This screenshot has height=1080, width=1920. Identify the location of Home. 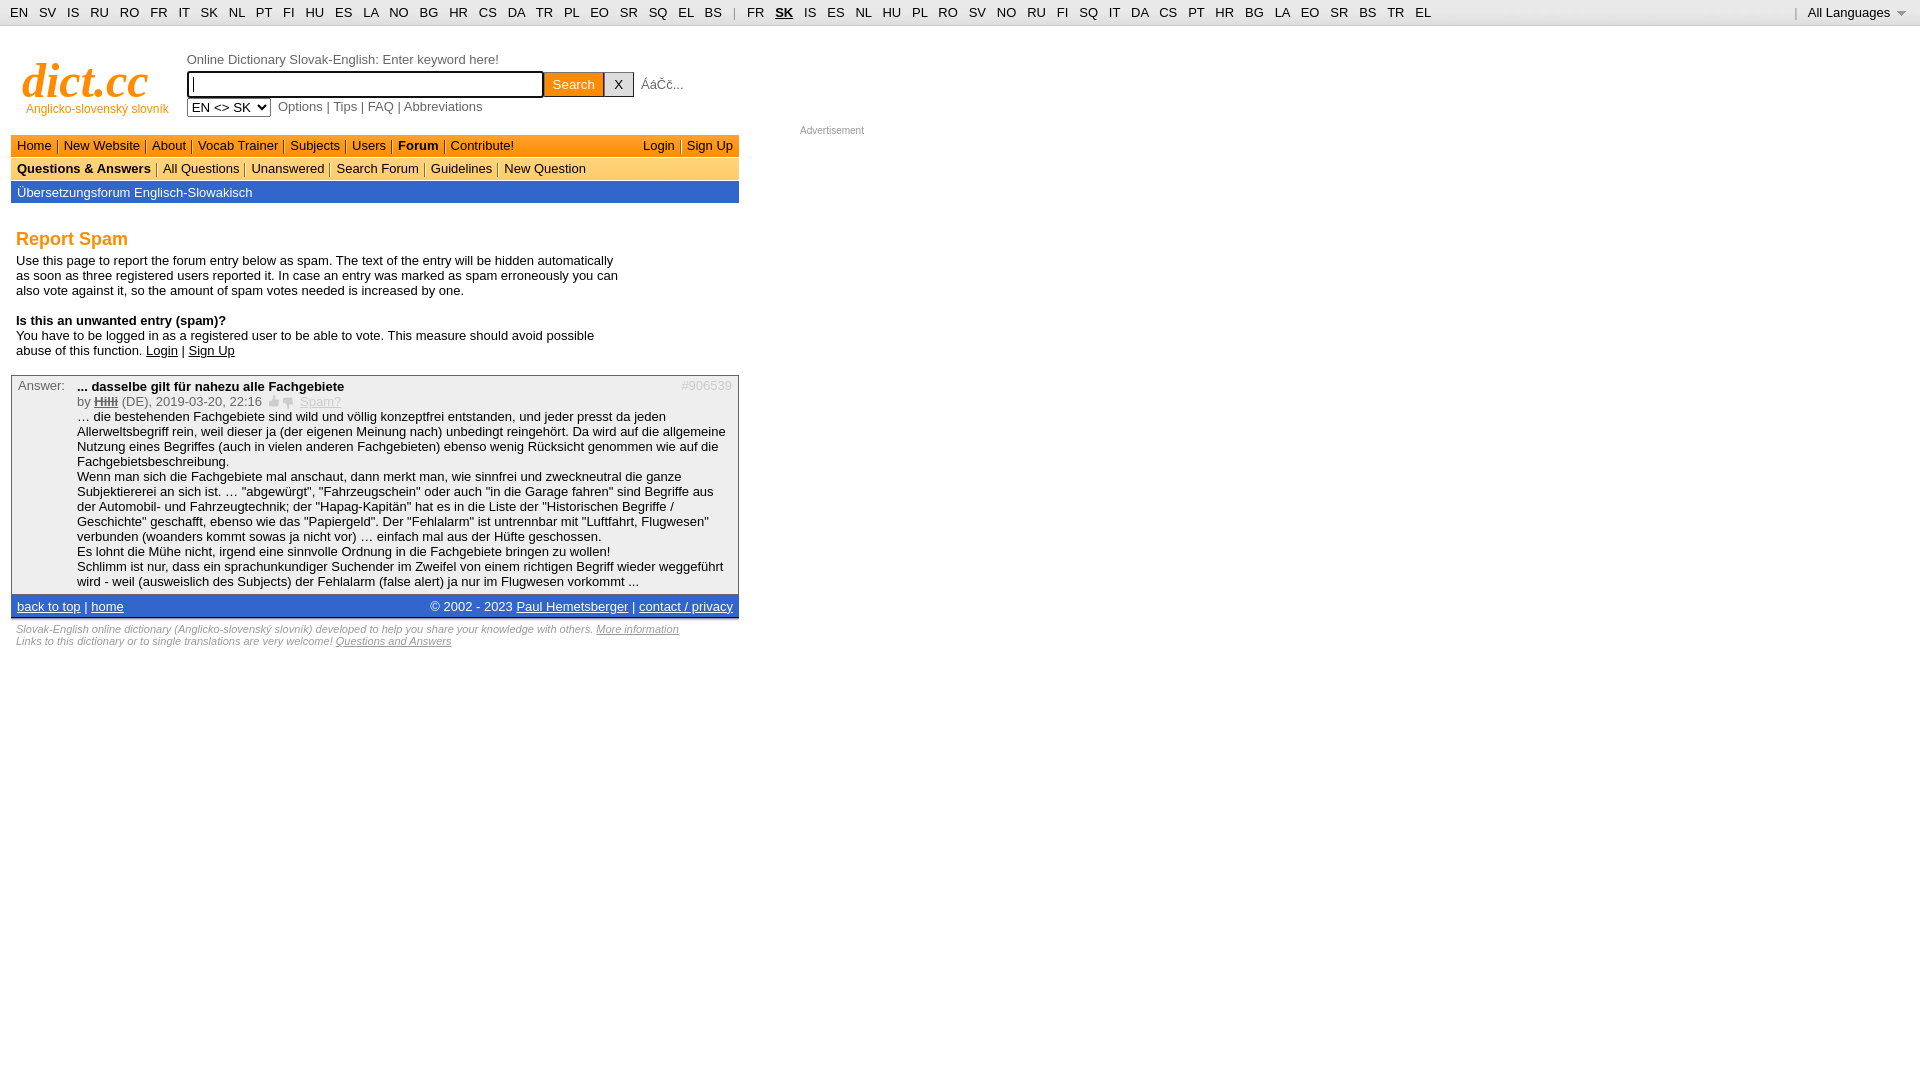
(34, 146).